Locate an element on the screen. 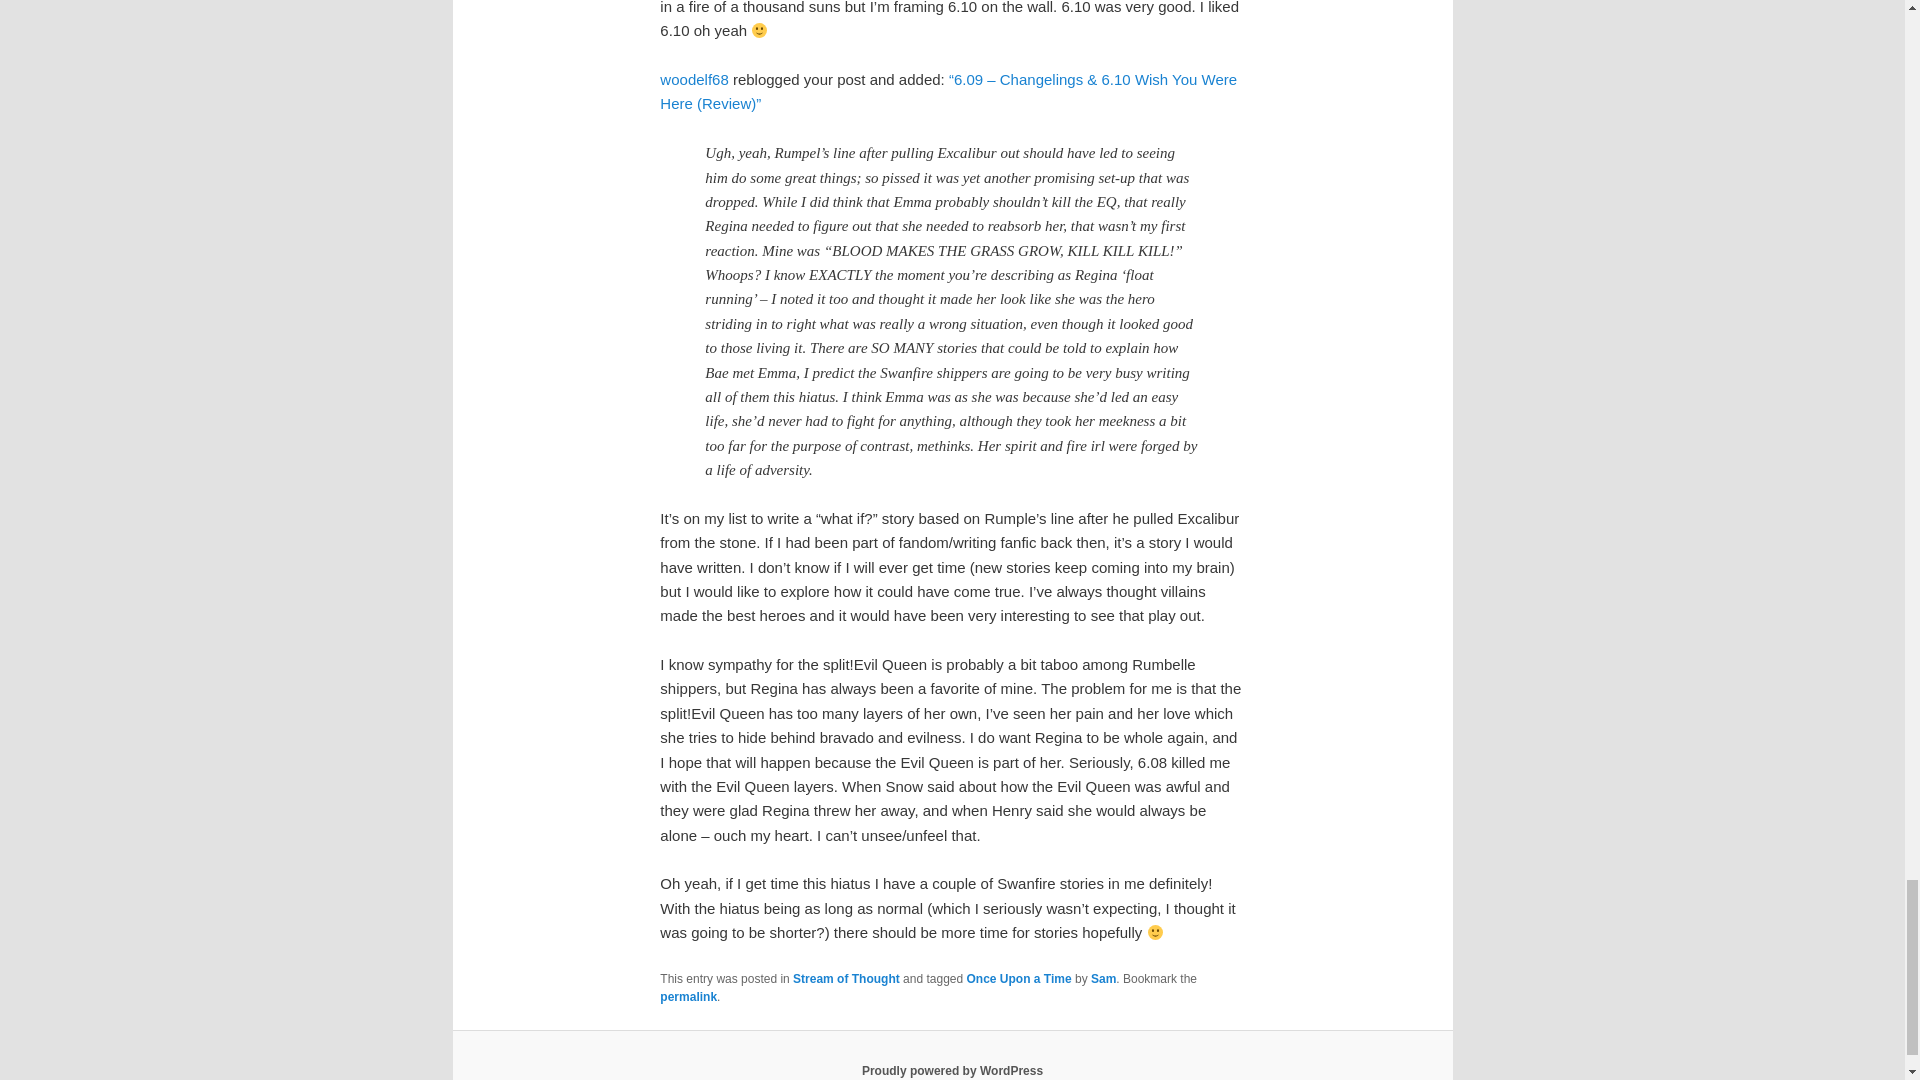 The height and width of the screenshot is (1080, 1920). woodelf68 is located at coordinates (694, 79).